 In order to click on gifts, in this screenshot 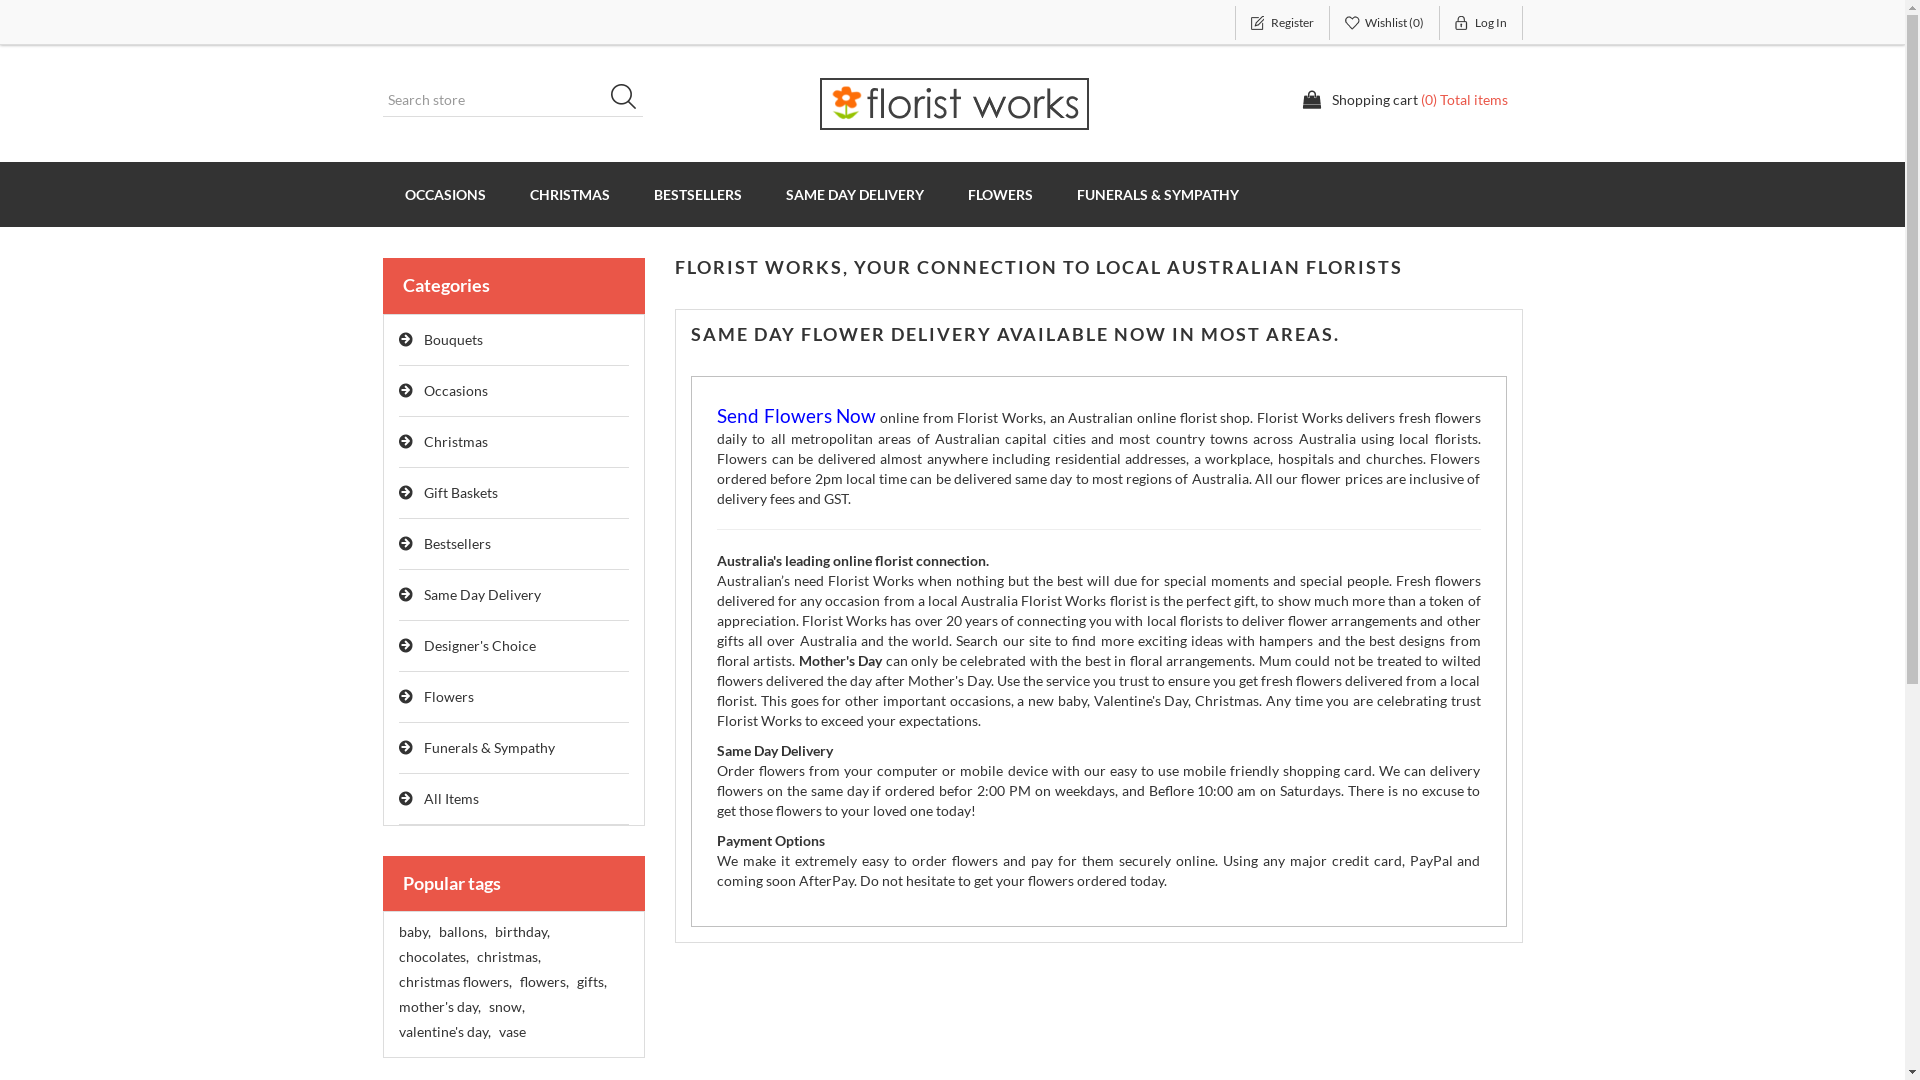, I will do `click(591, 982)`.